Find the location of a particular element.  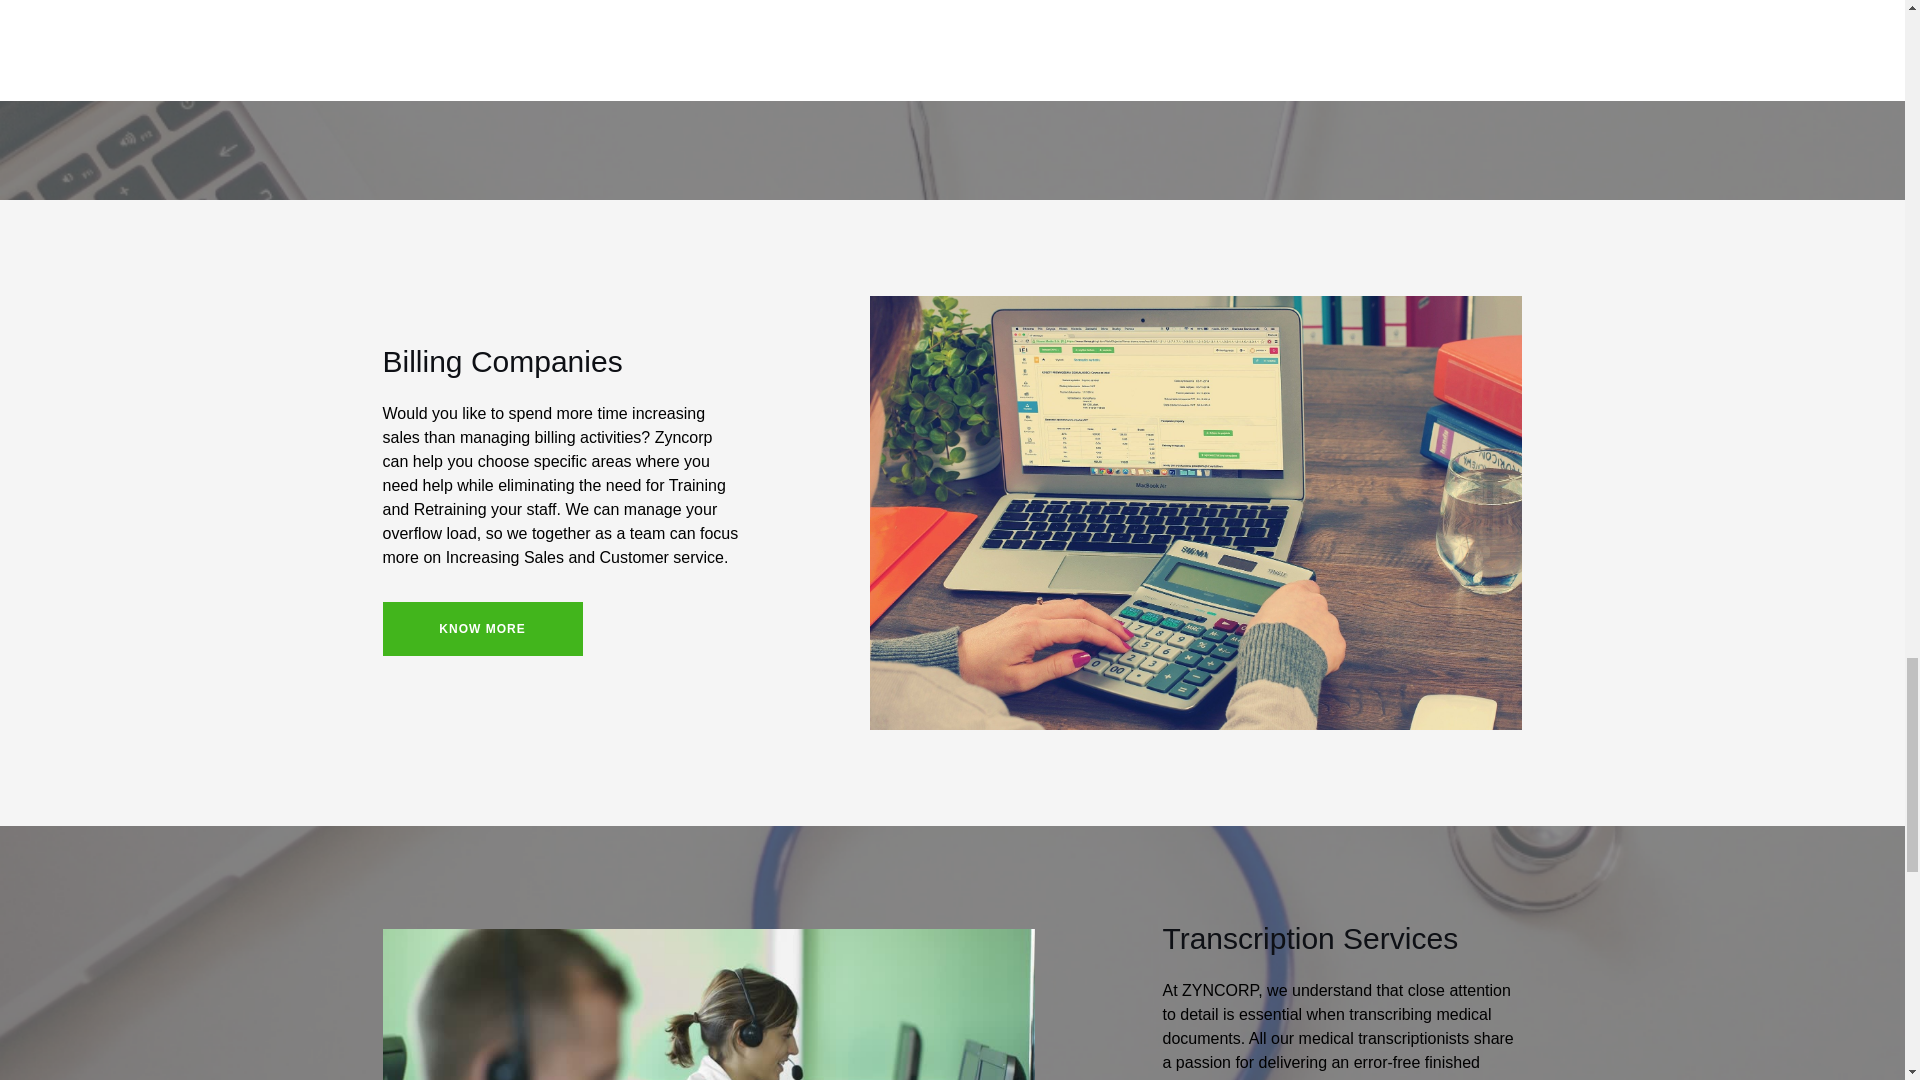

KNOW MORE is located at coordinates (482, 628).